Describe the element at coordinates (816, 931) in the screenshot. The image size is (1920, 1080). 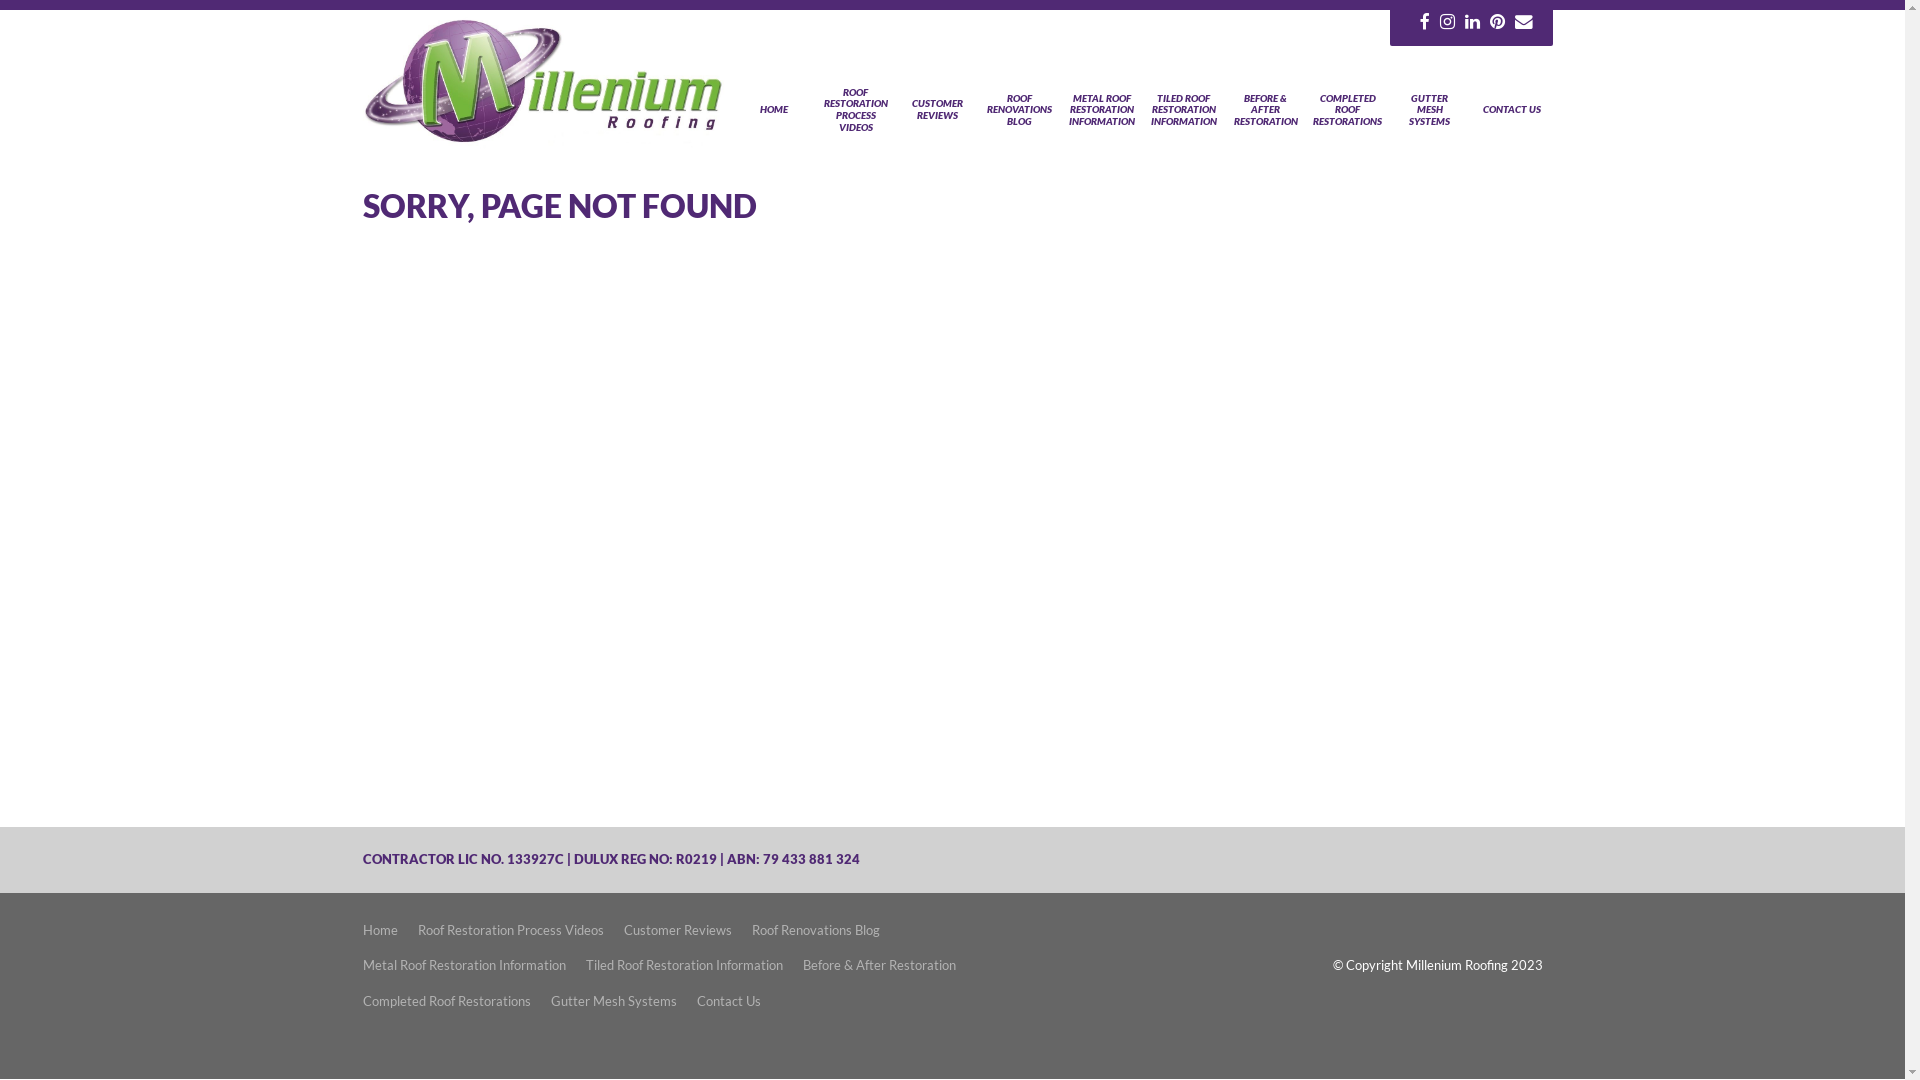
I see `Roof Renovations Blog` at that location.